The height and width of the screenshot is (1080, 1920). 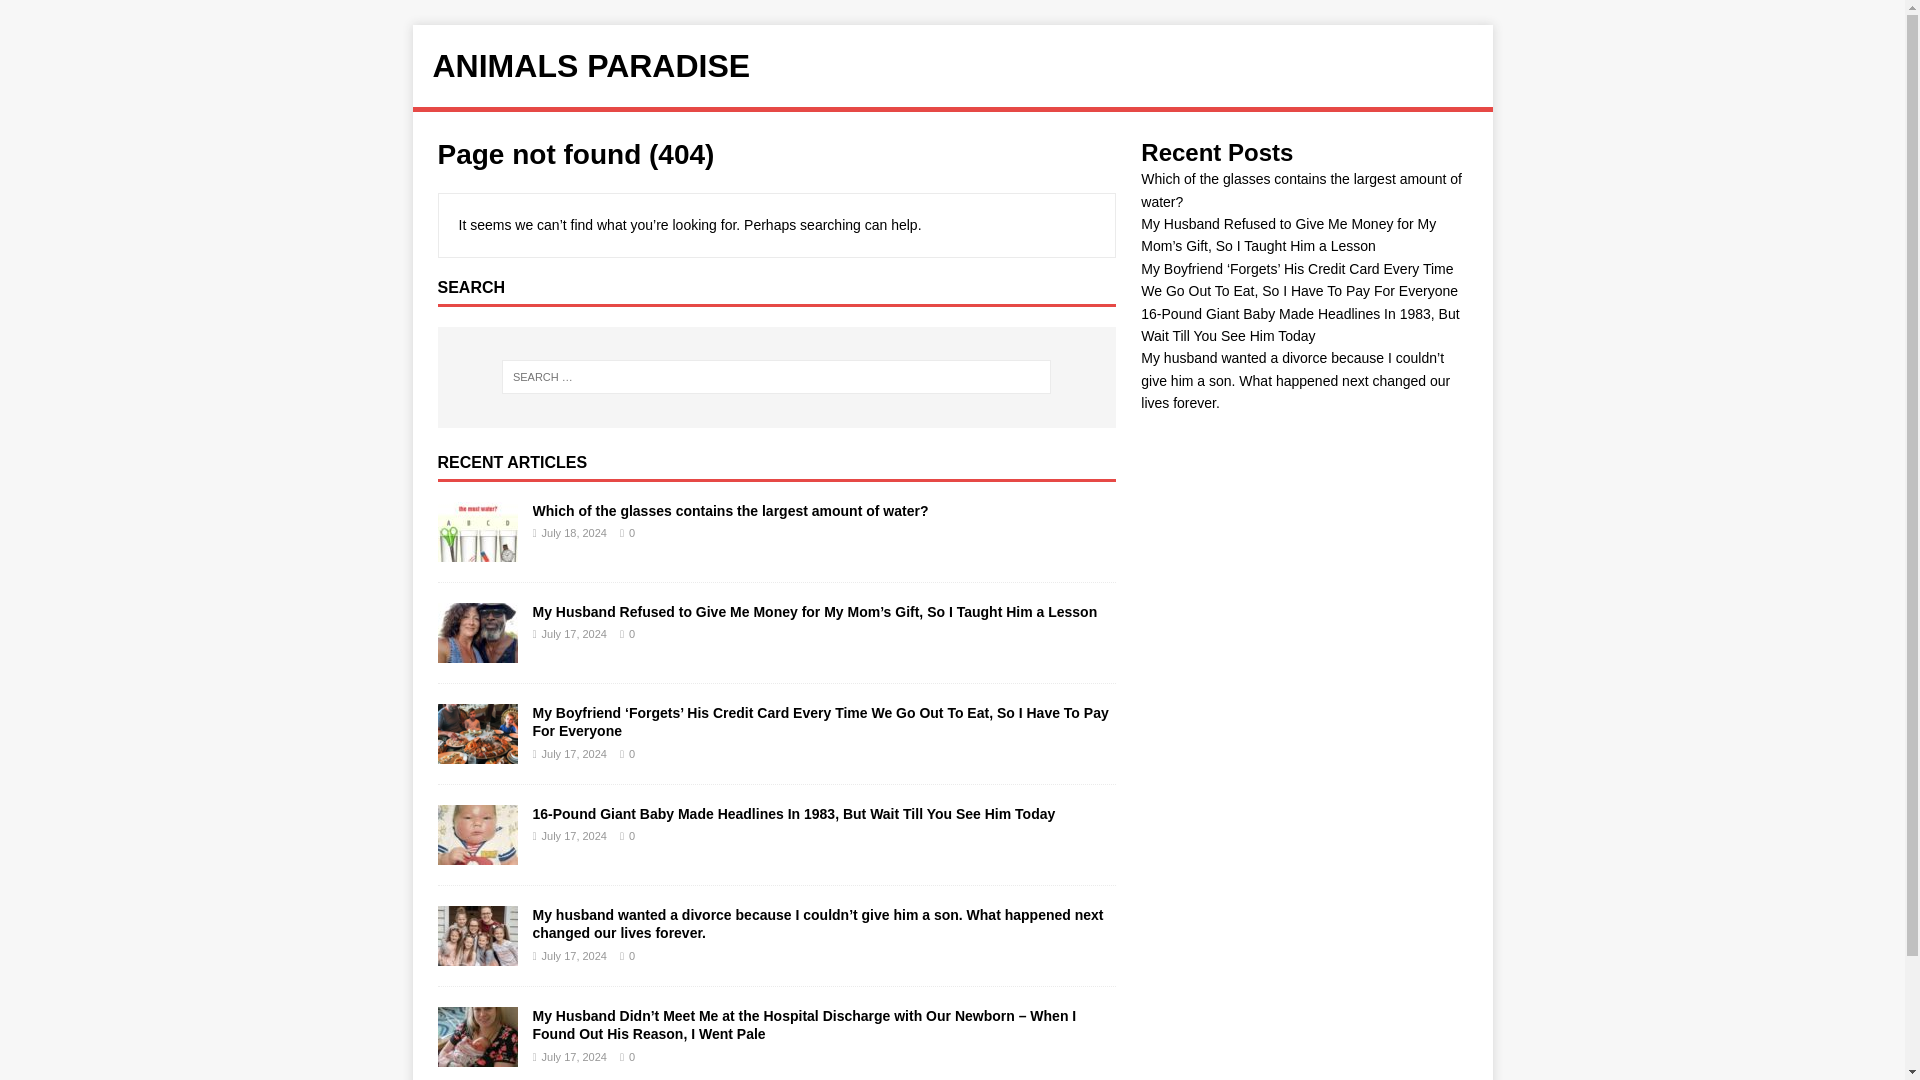 What do you see at coordinates (952, 66) in the screenshot?
I see `Animals Paradise` at bounding box center [952, 66].